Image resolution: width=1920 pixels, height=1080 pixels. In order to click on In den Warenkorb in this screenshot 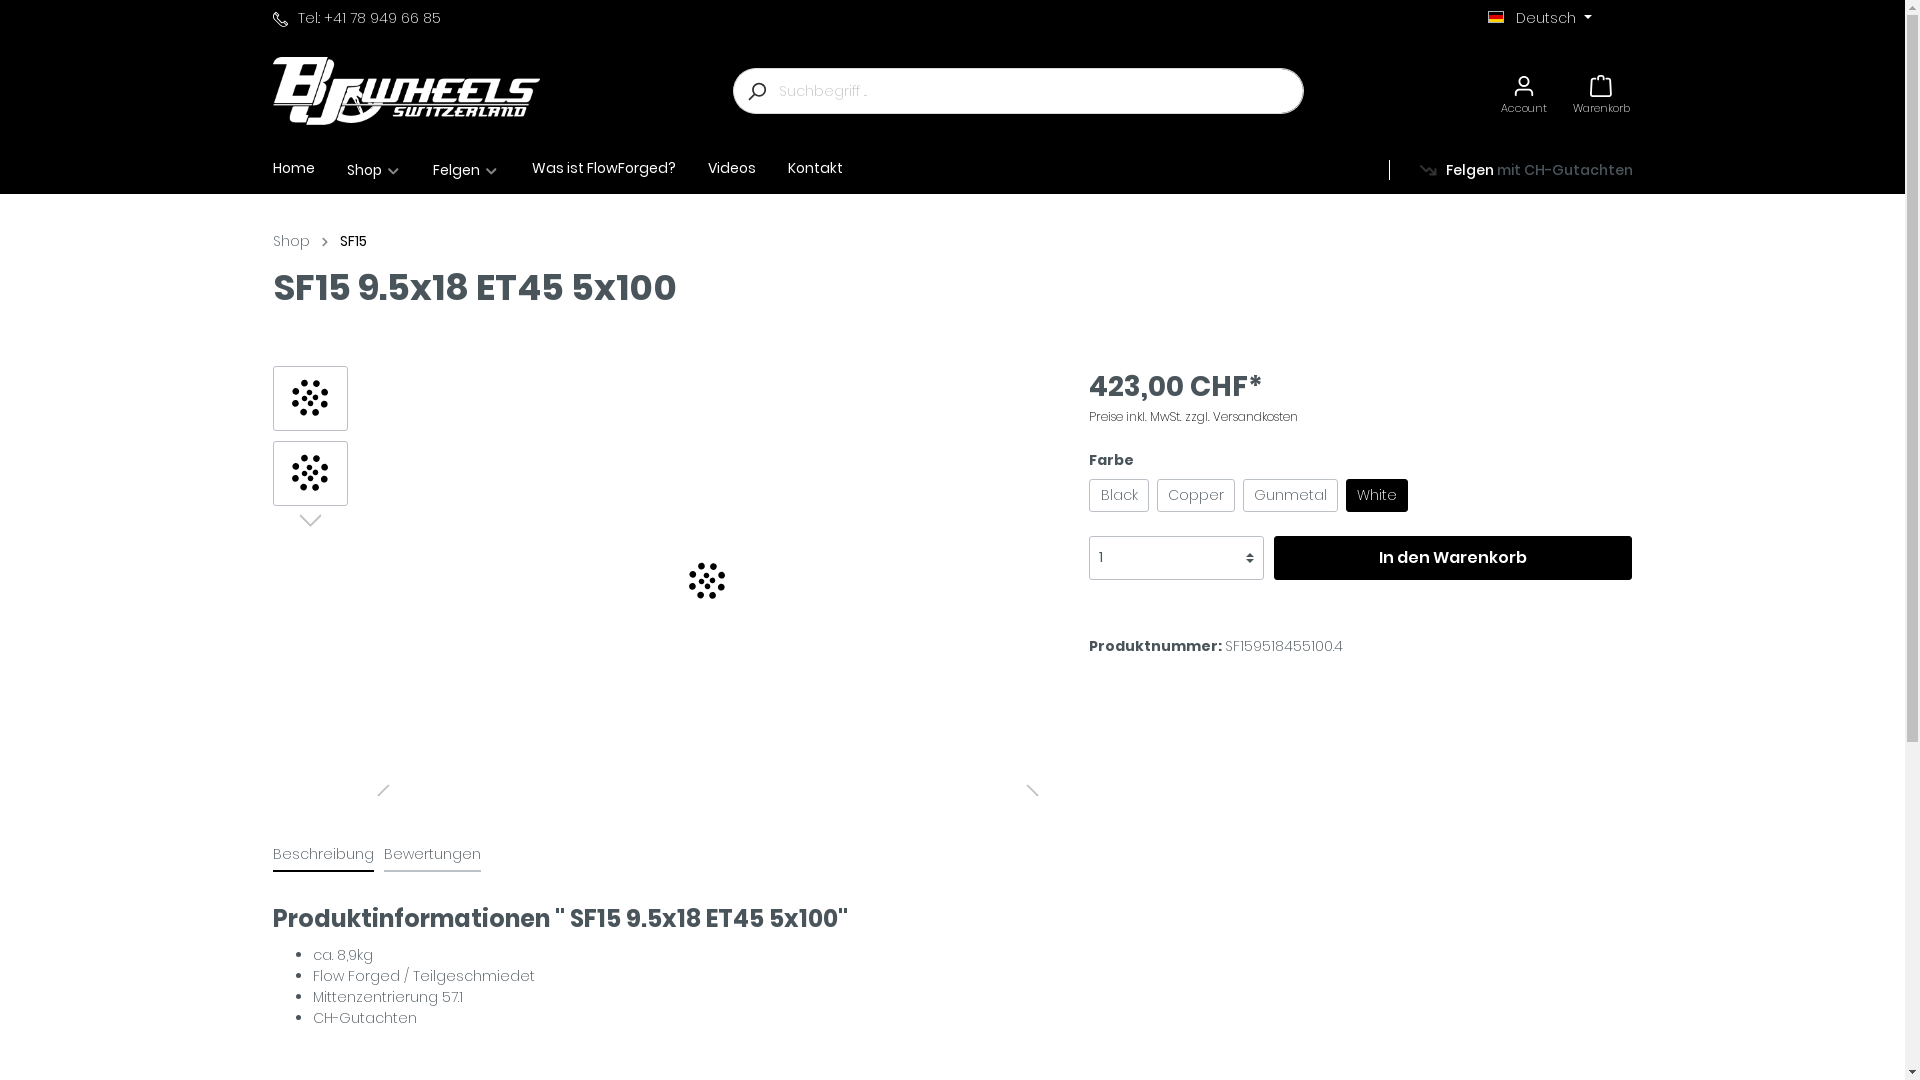, I will do `click(1454, 558)`.